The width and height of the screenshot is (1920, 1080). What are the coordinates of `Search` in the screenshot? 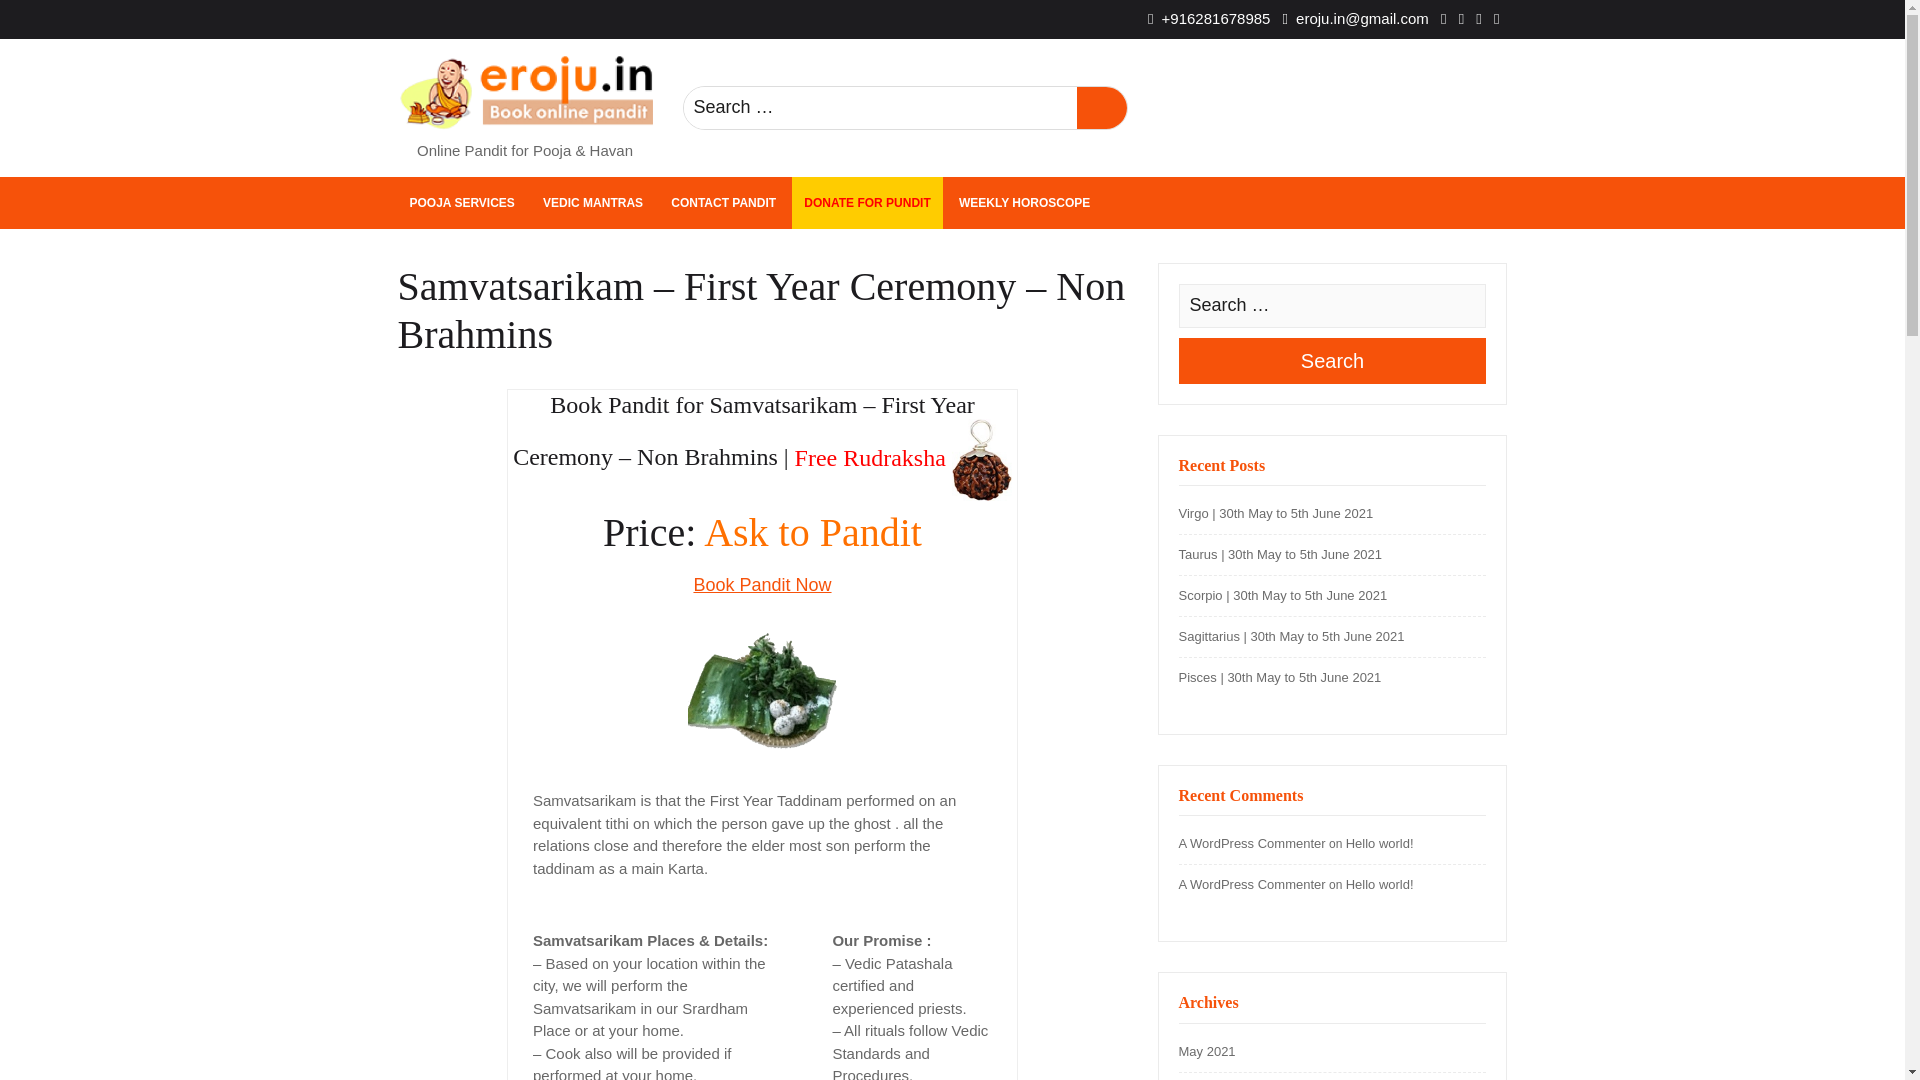 It's located at (1100, 108).